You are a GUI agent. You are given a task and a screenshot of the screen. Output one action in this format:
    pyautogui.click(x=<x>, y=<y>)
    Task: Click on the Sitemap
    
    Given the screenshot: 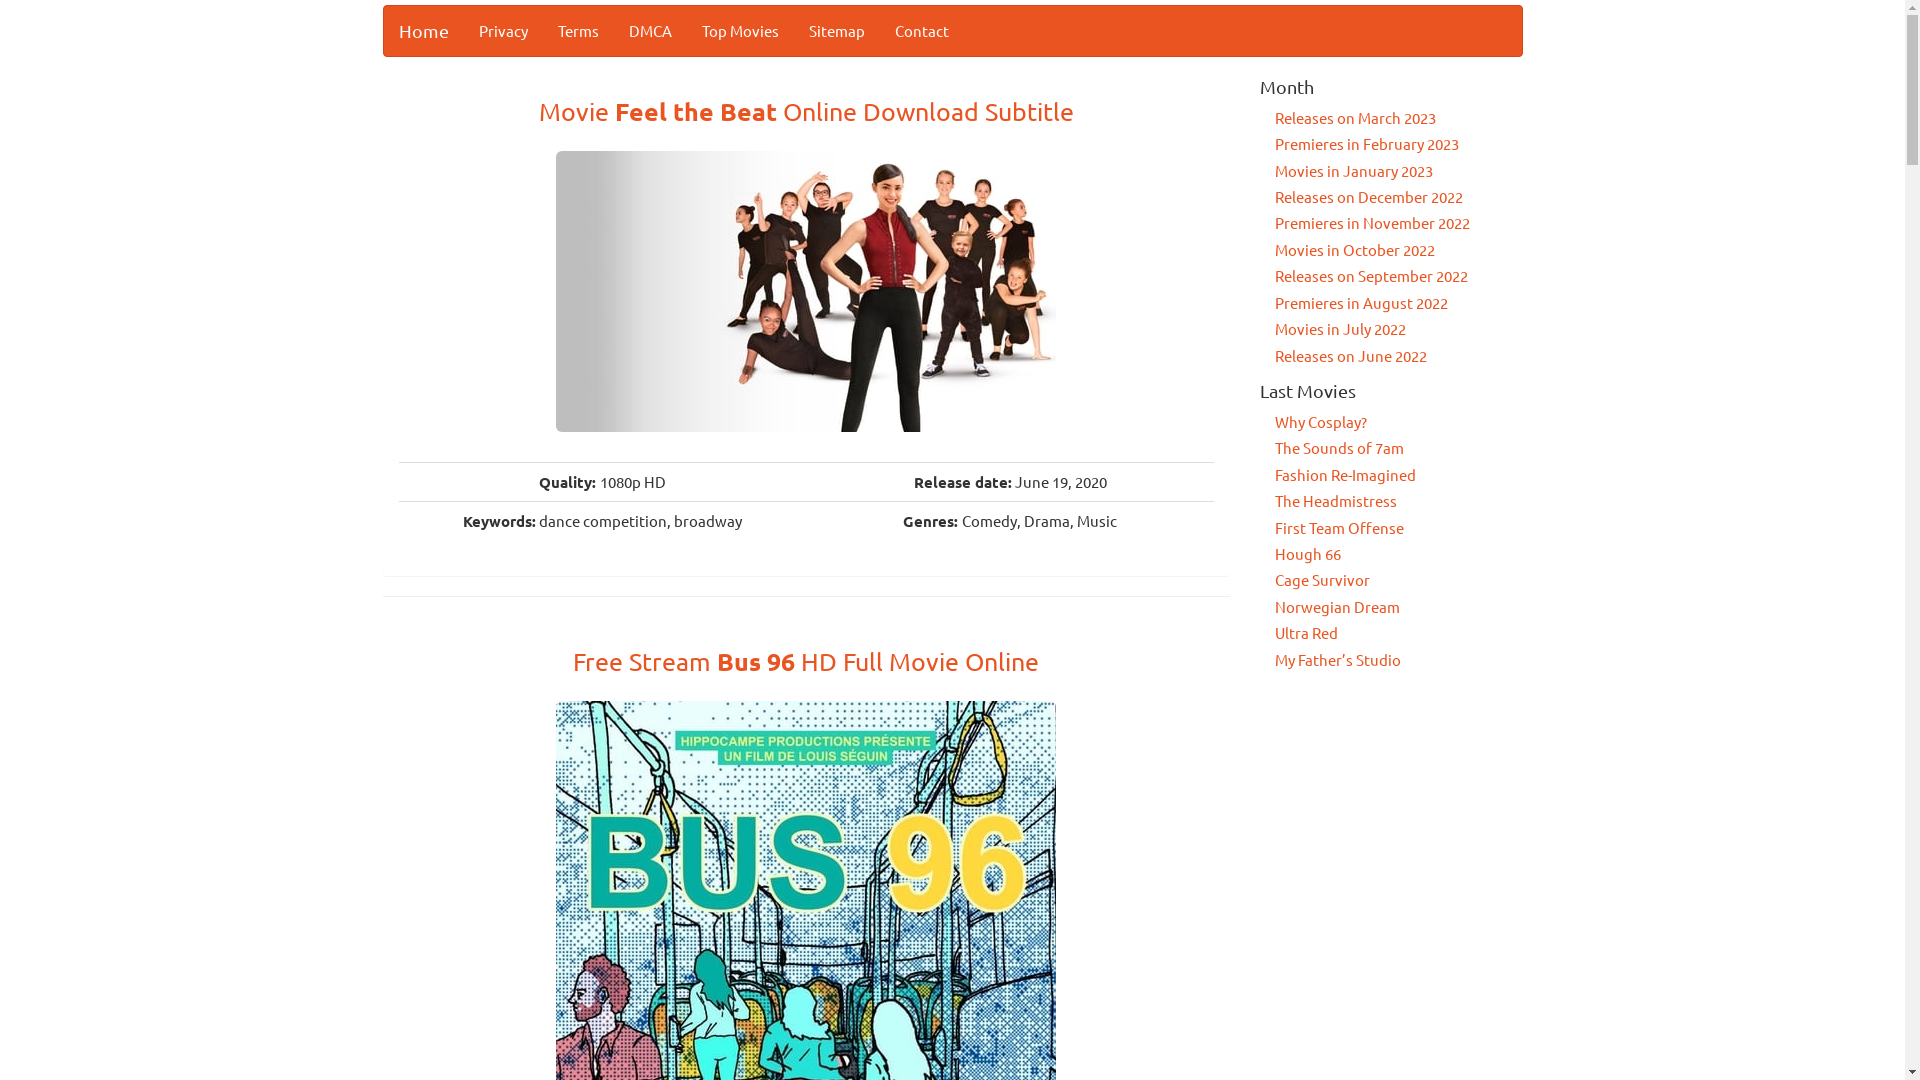 What is the action you would take?
    pyautogui.click(x=837, y=31)
    